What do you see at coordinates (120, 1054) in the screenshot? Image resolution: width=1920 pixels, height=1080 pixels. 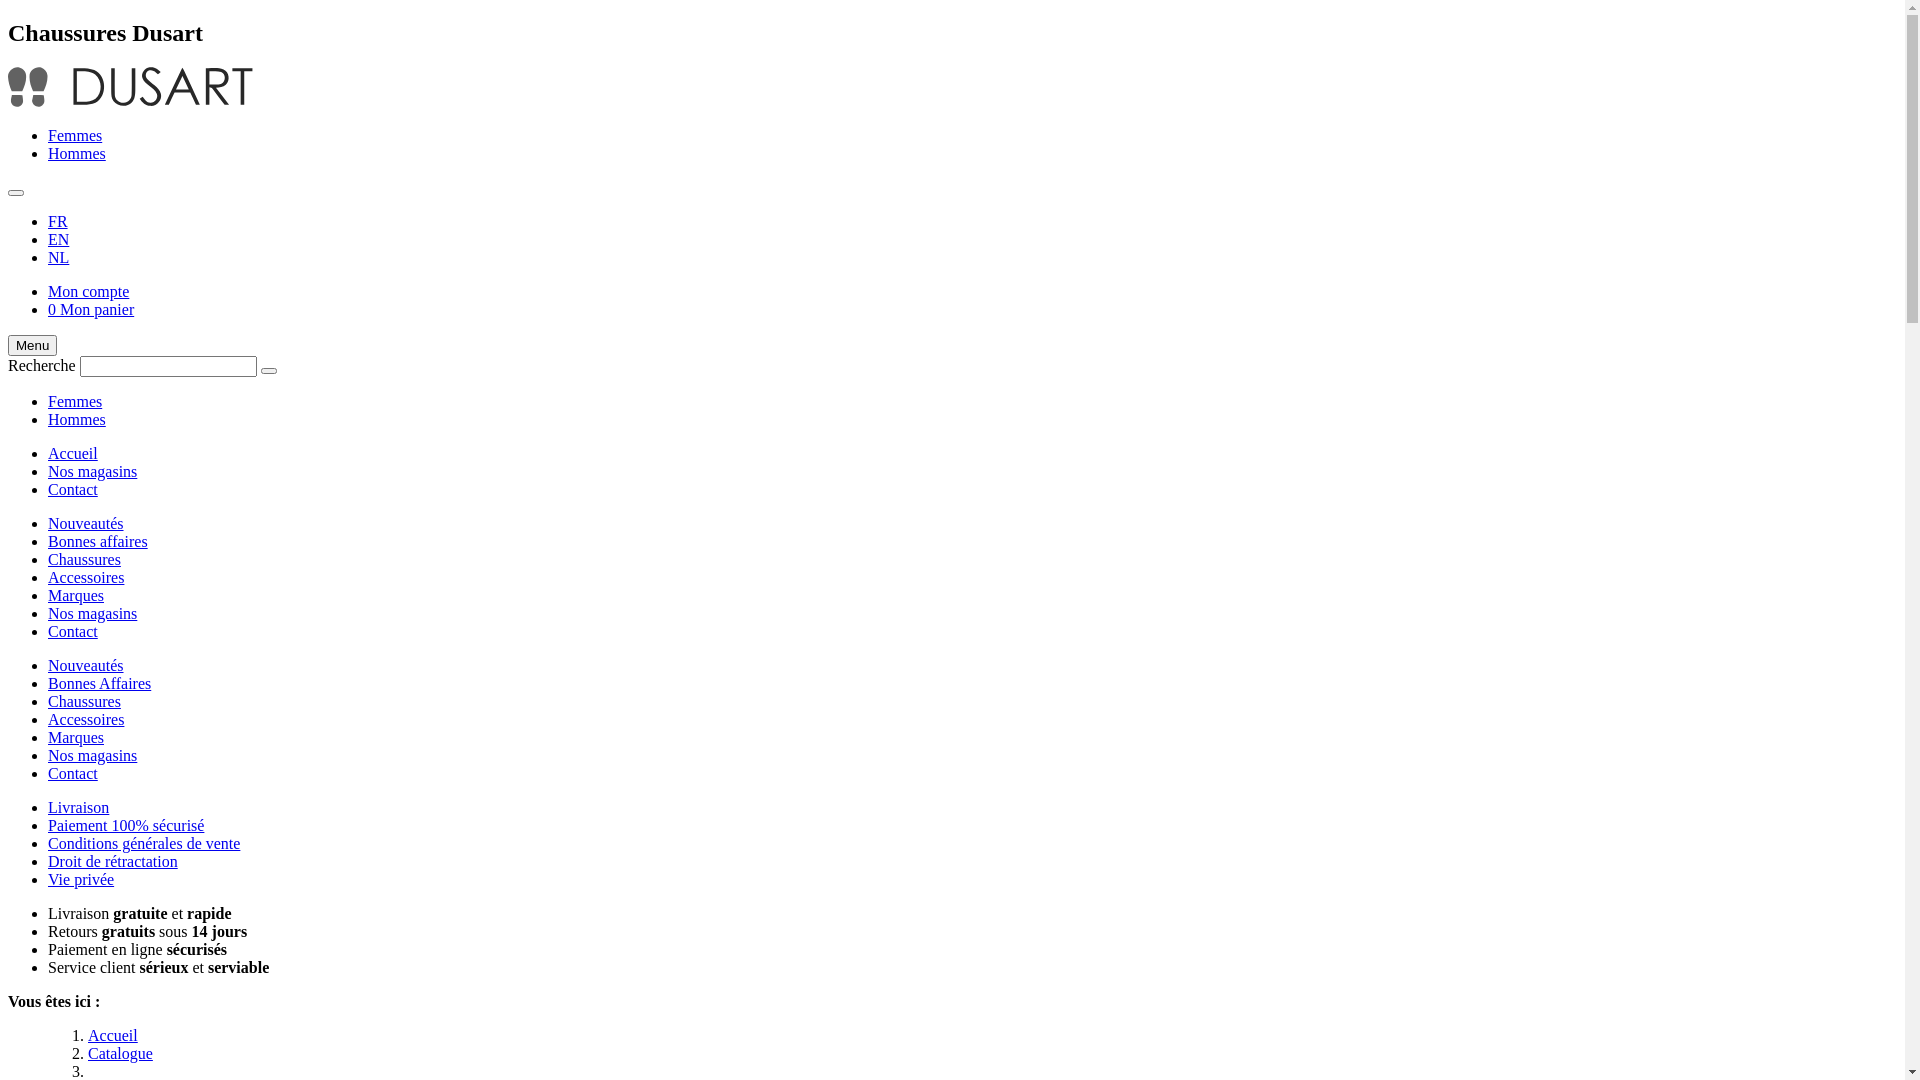 I see `Catalogue` at bounding box center [120, 1054].